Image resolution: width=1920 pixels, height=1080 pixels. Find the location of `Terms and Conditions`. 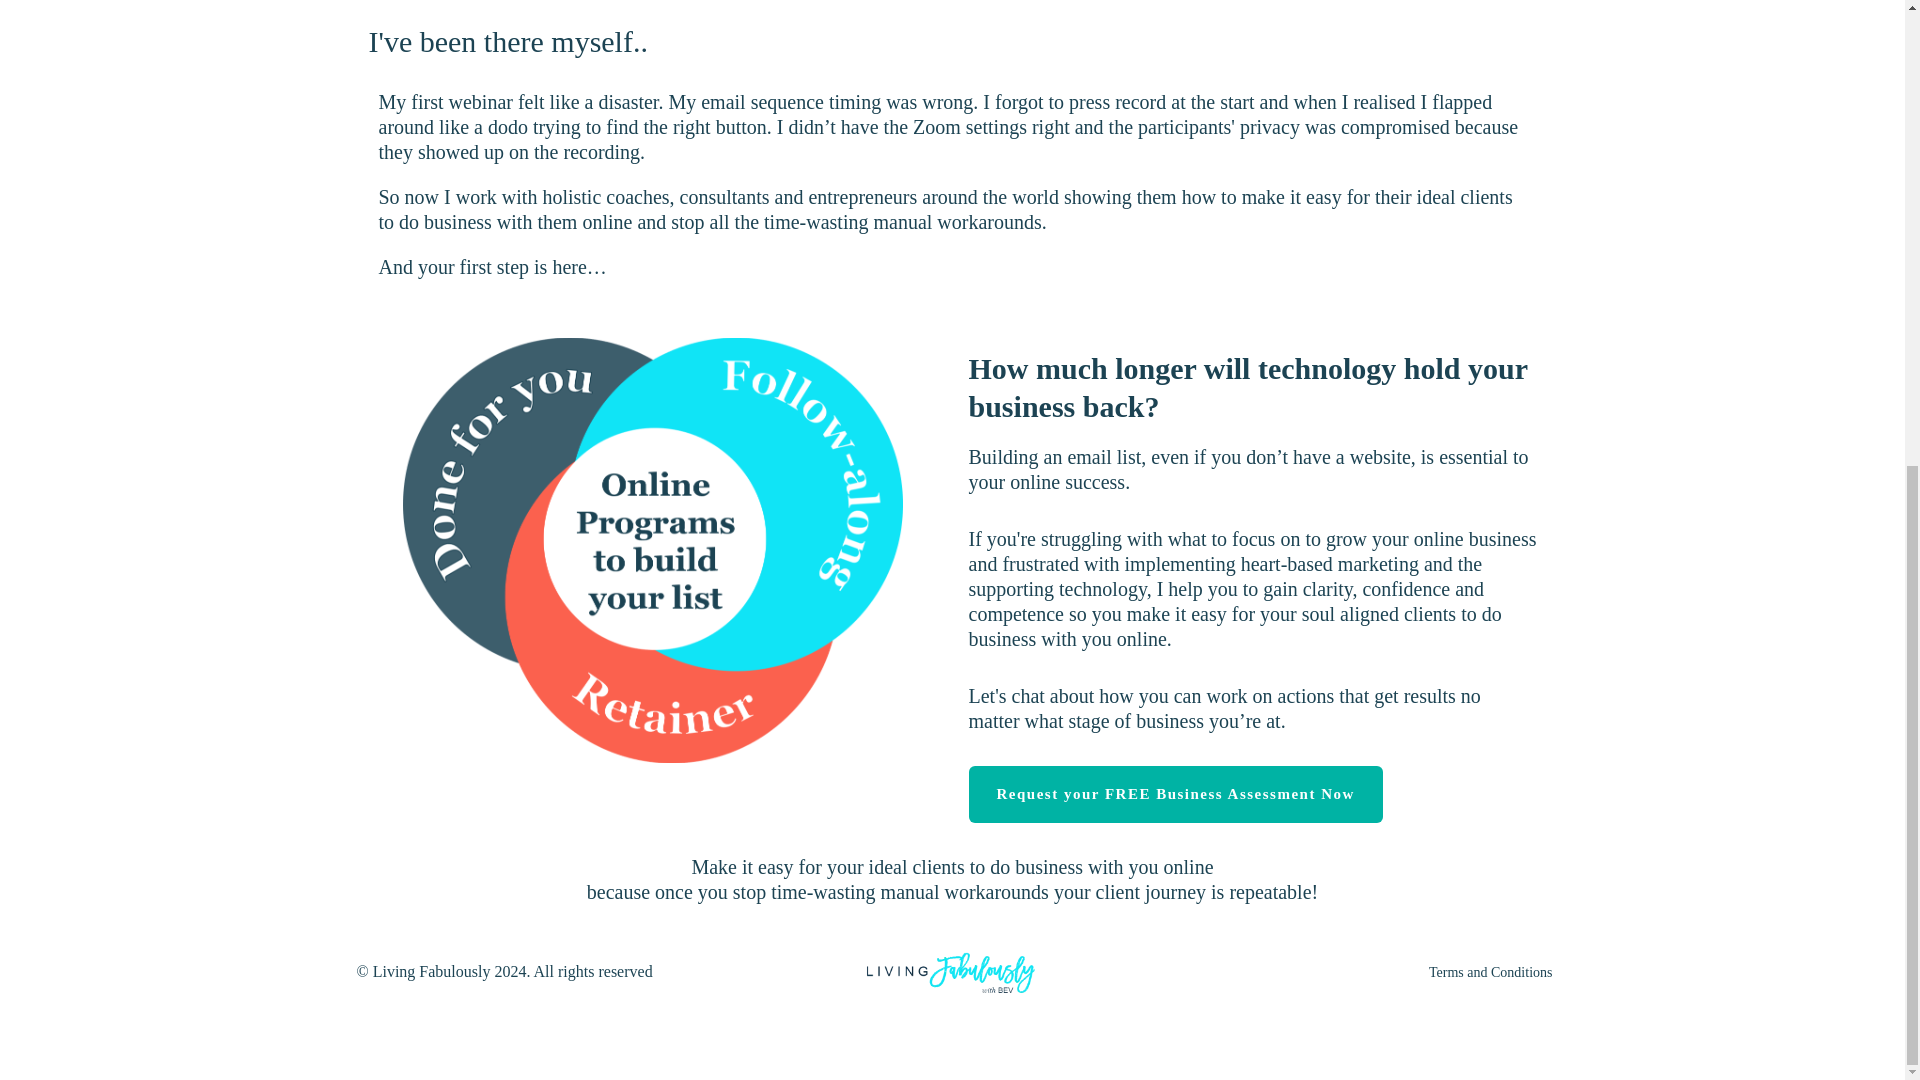

Terms and Conditions is located at coordinates (1490, 972).